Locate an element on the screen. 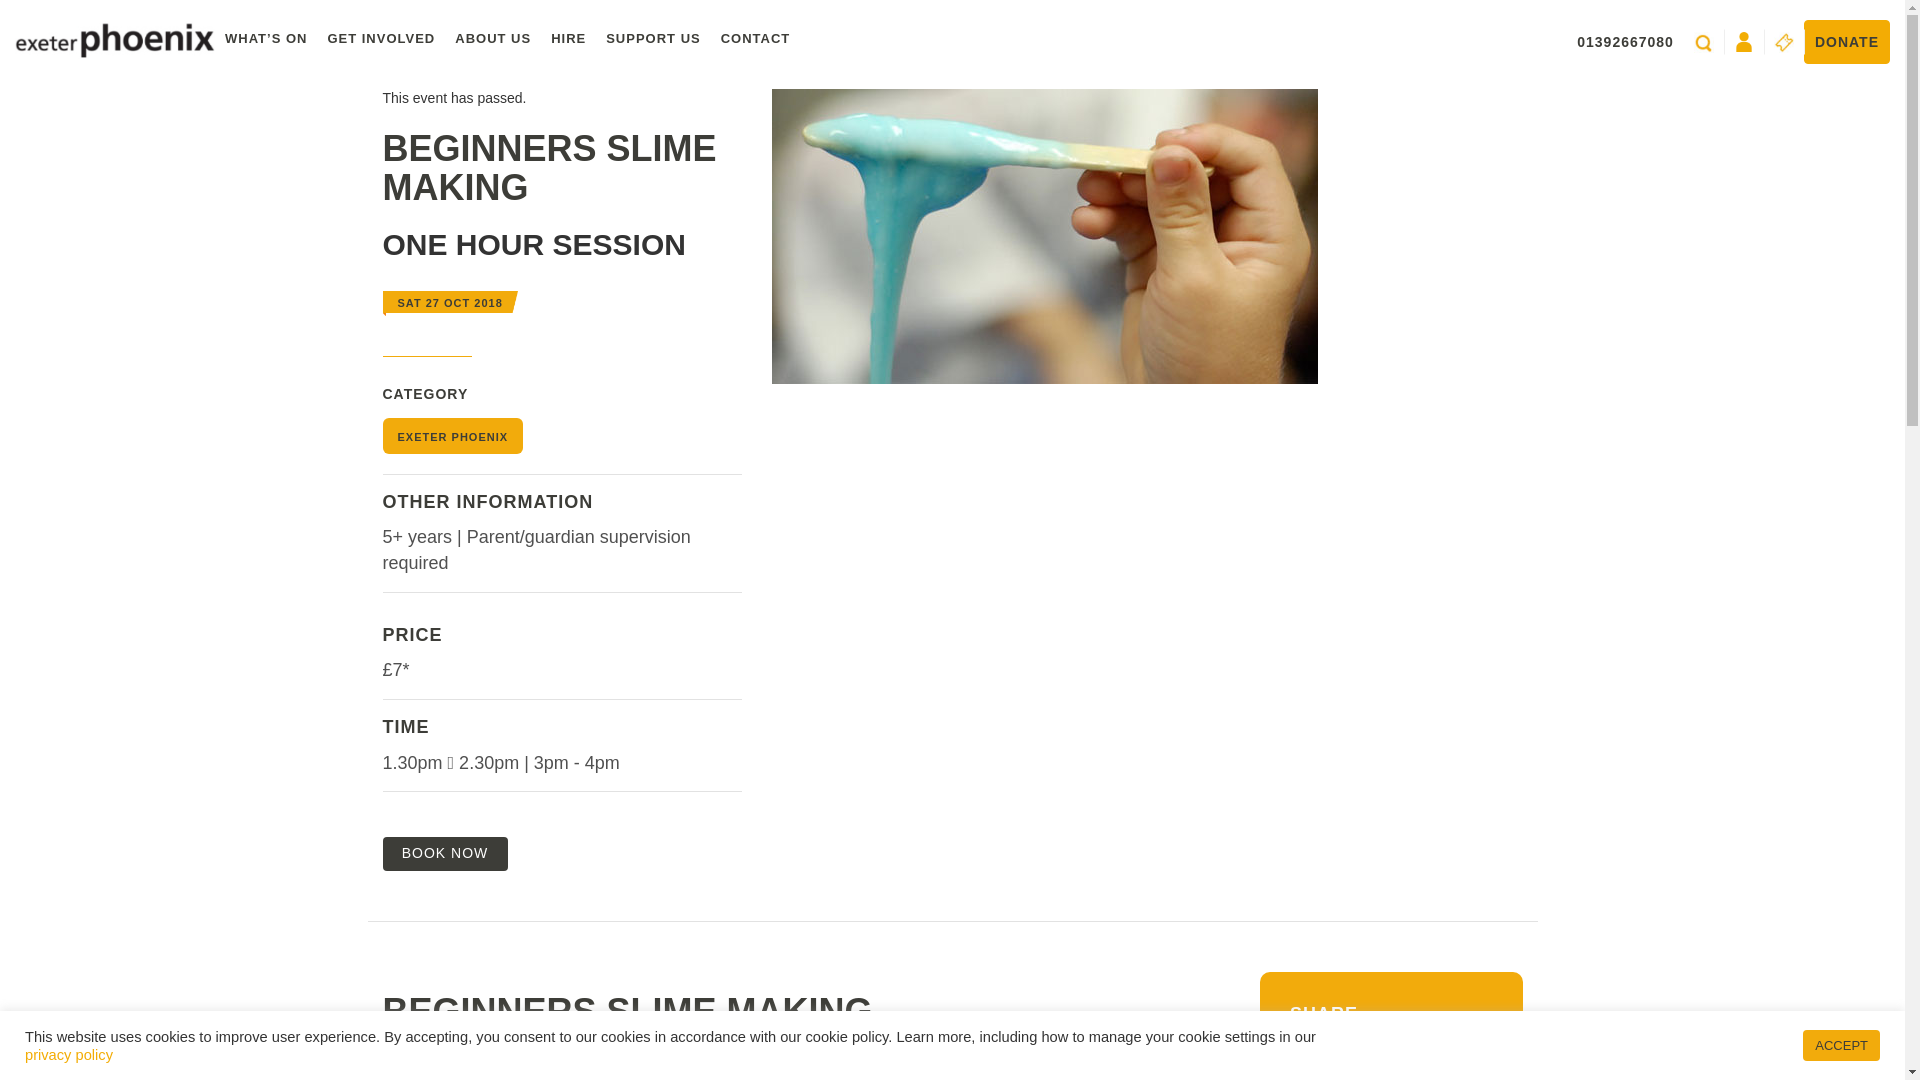 The width and height of the screenshot is (1920, 1080). GET INVOLVED is located at coordinates (380, 40).